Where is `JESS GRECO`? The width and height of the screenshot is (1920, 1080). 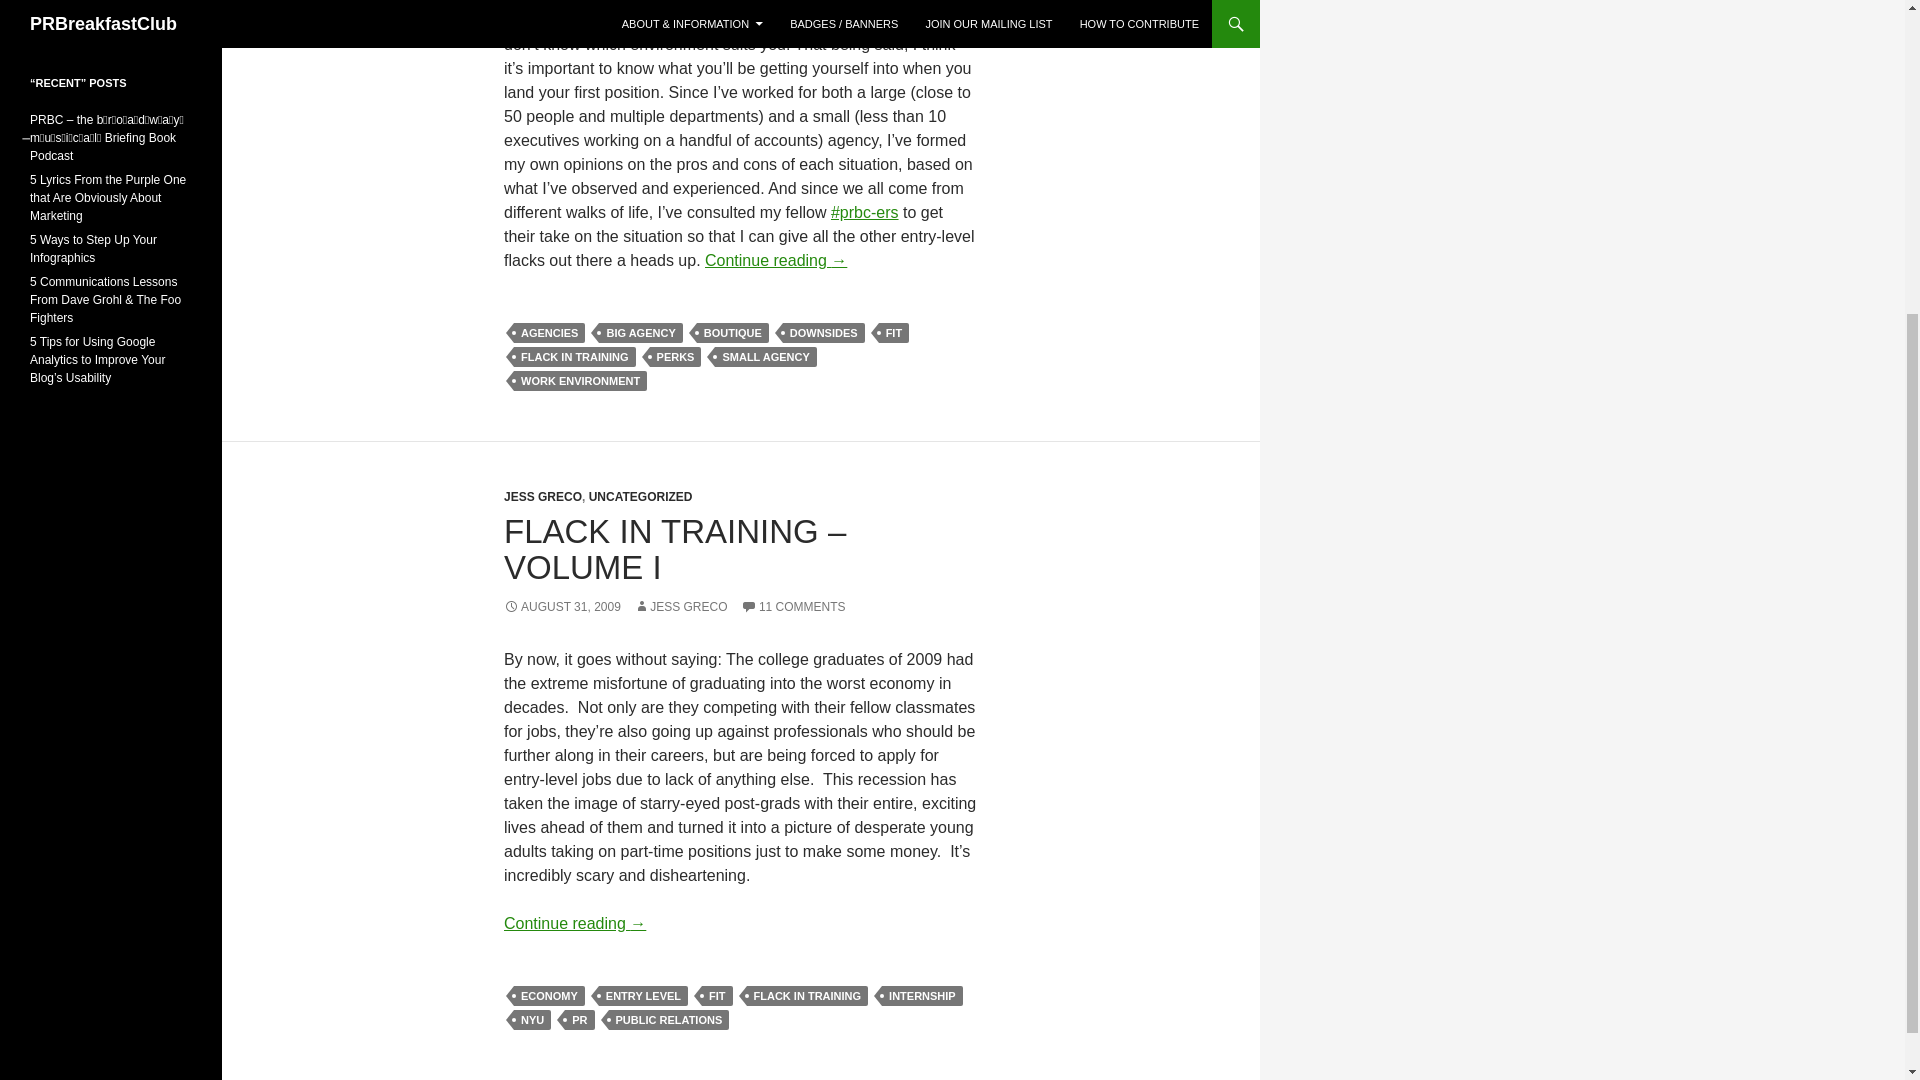
JESS GRECO is located at coordinates (680, 607).